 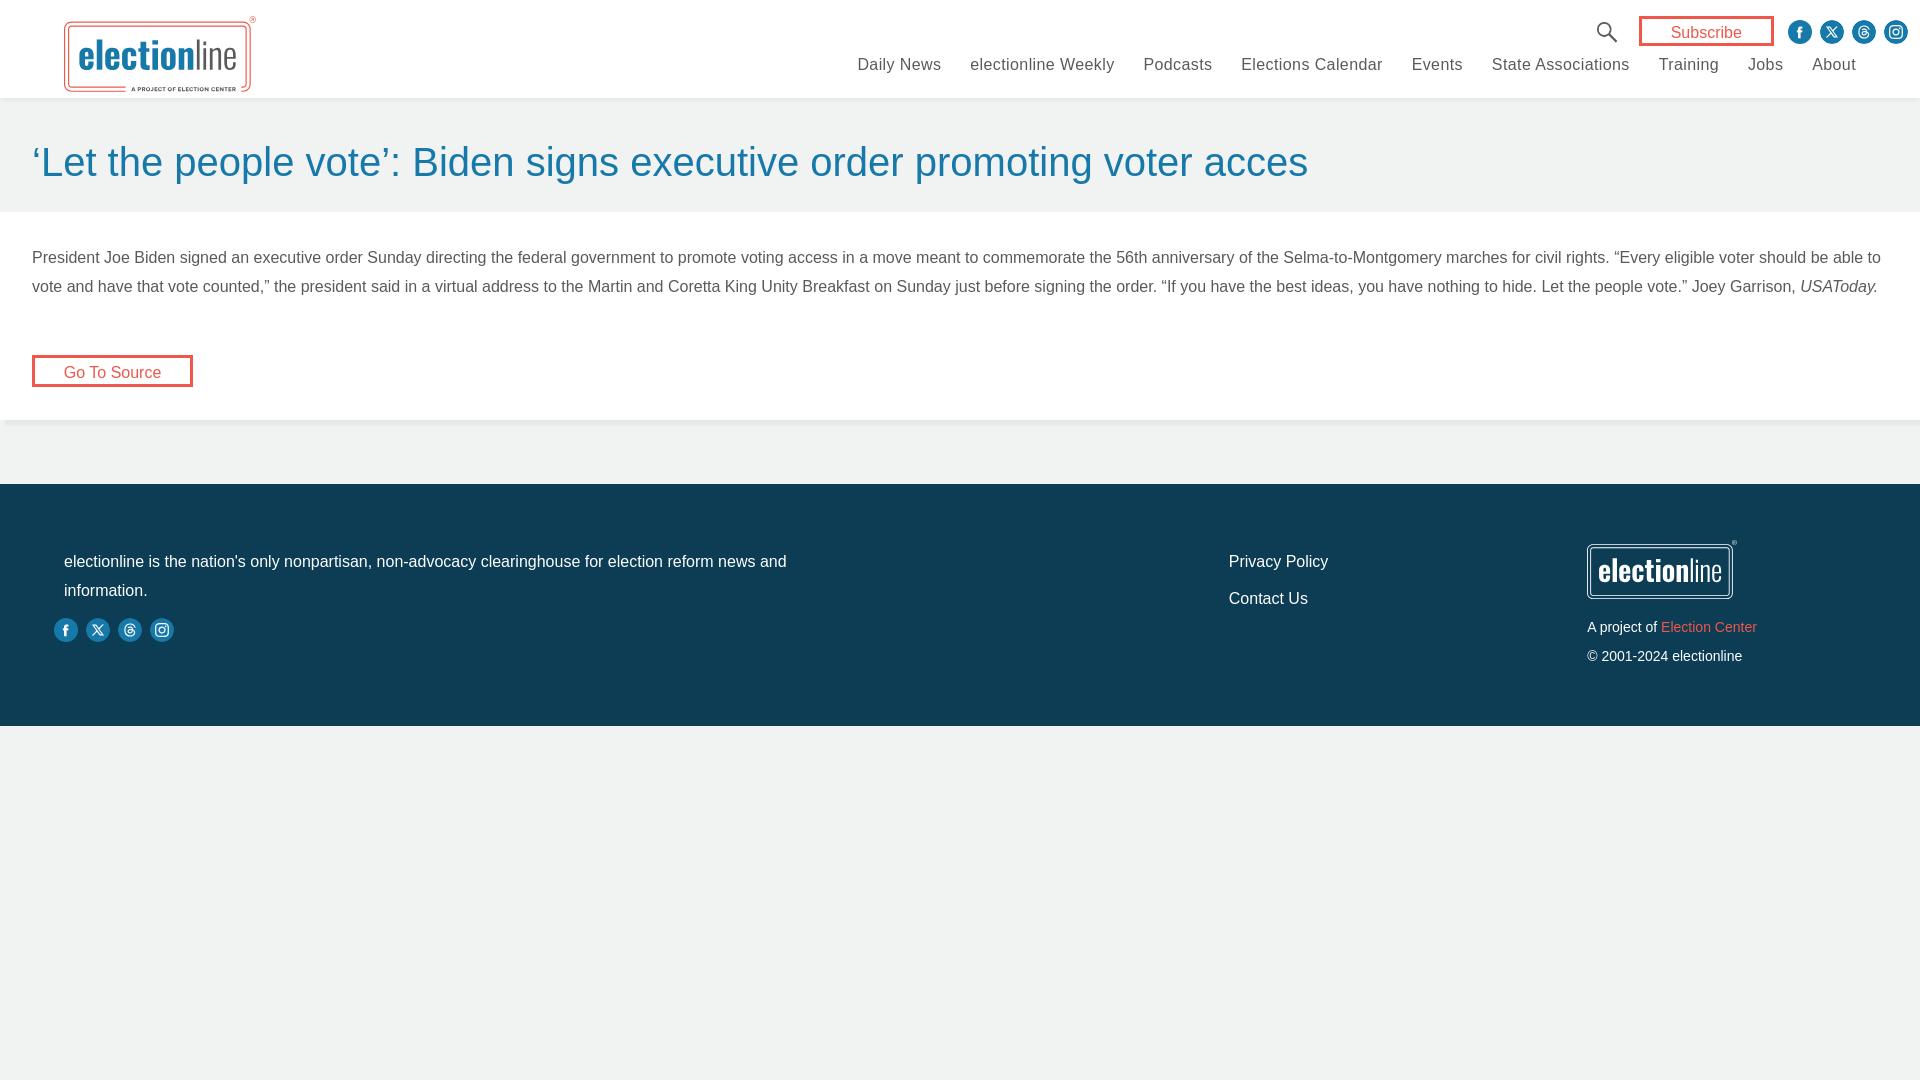 What do you see at coordinates (898, 64) in the screenshot?
I see `Daily News` at bounding box center [898, 64].